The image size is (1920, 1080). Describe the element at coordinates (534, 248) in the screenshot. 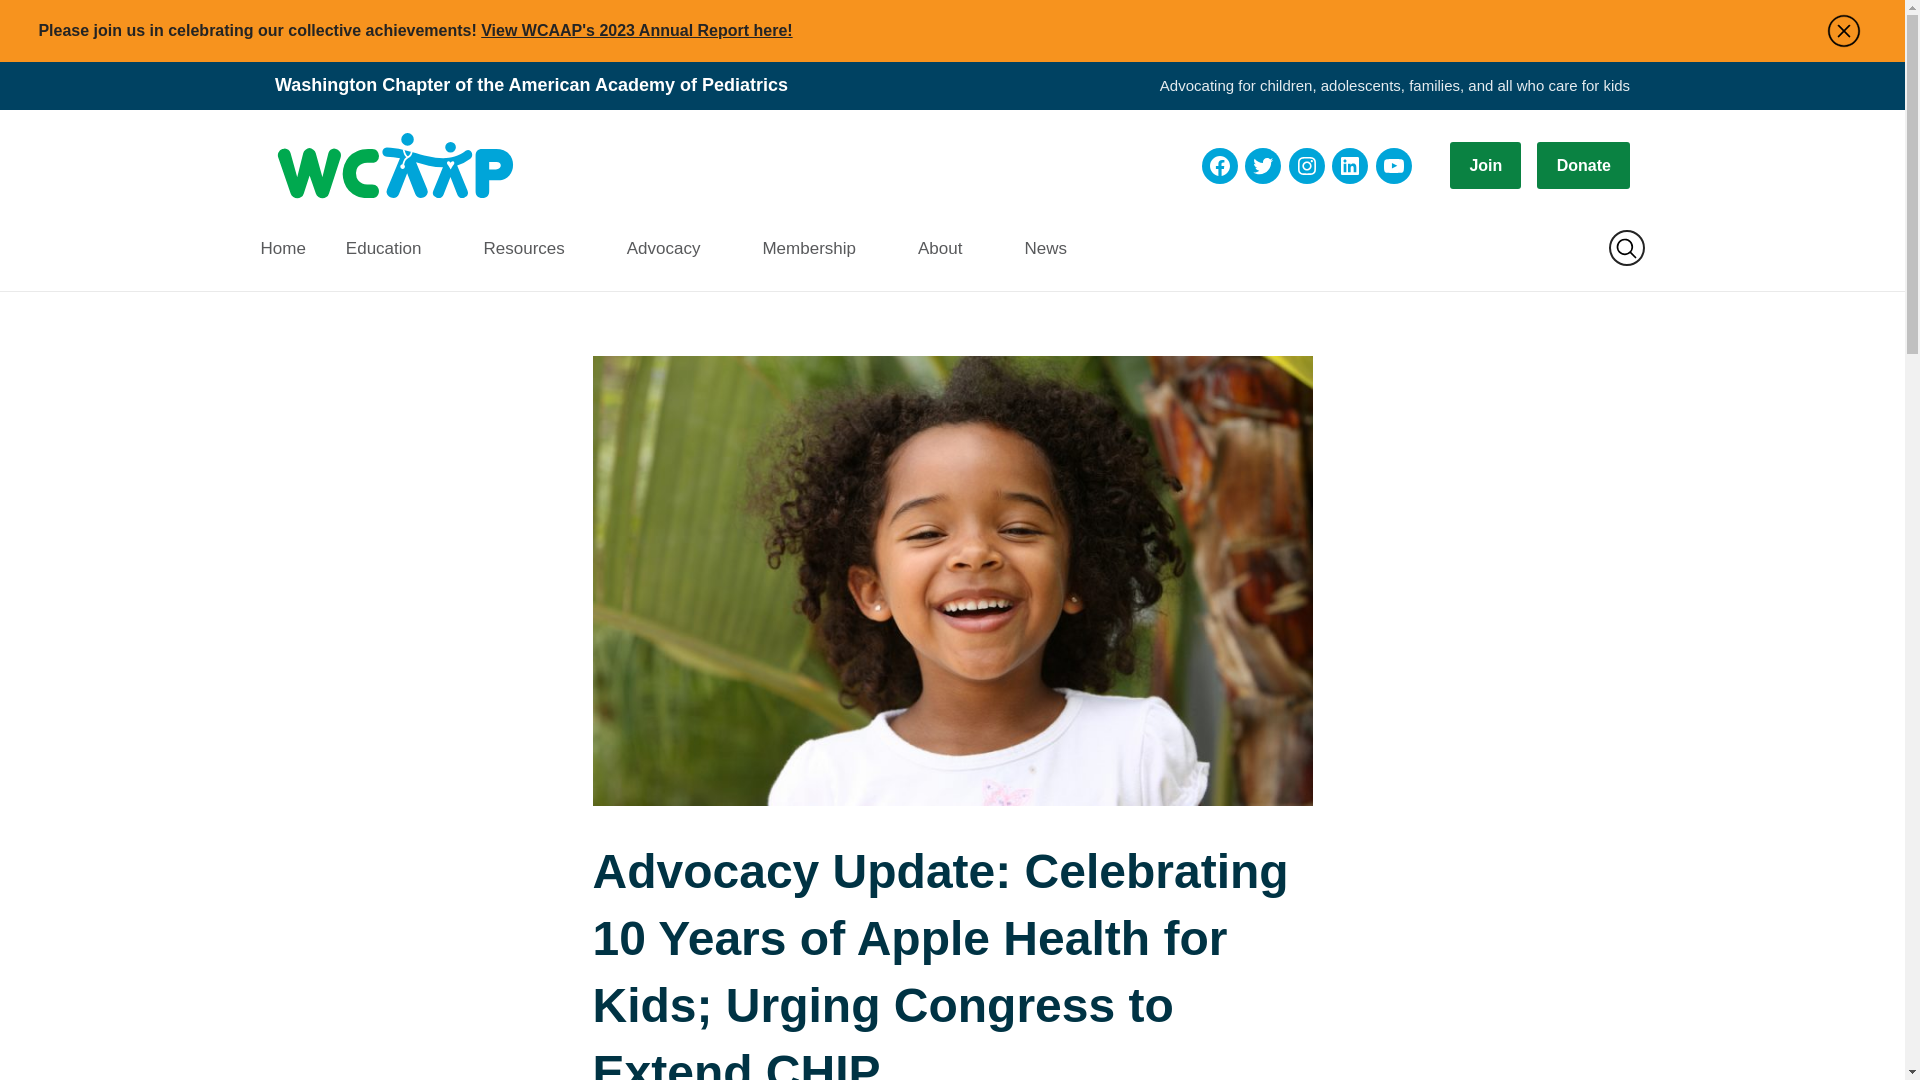

I see `Resources` at that location.